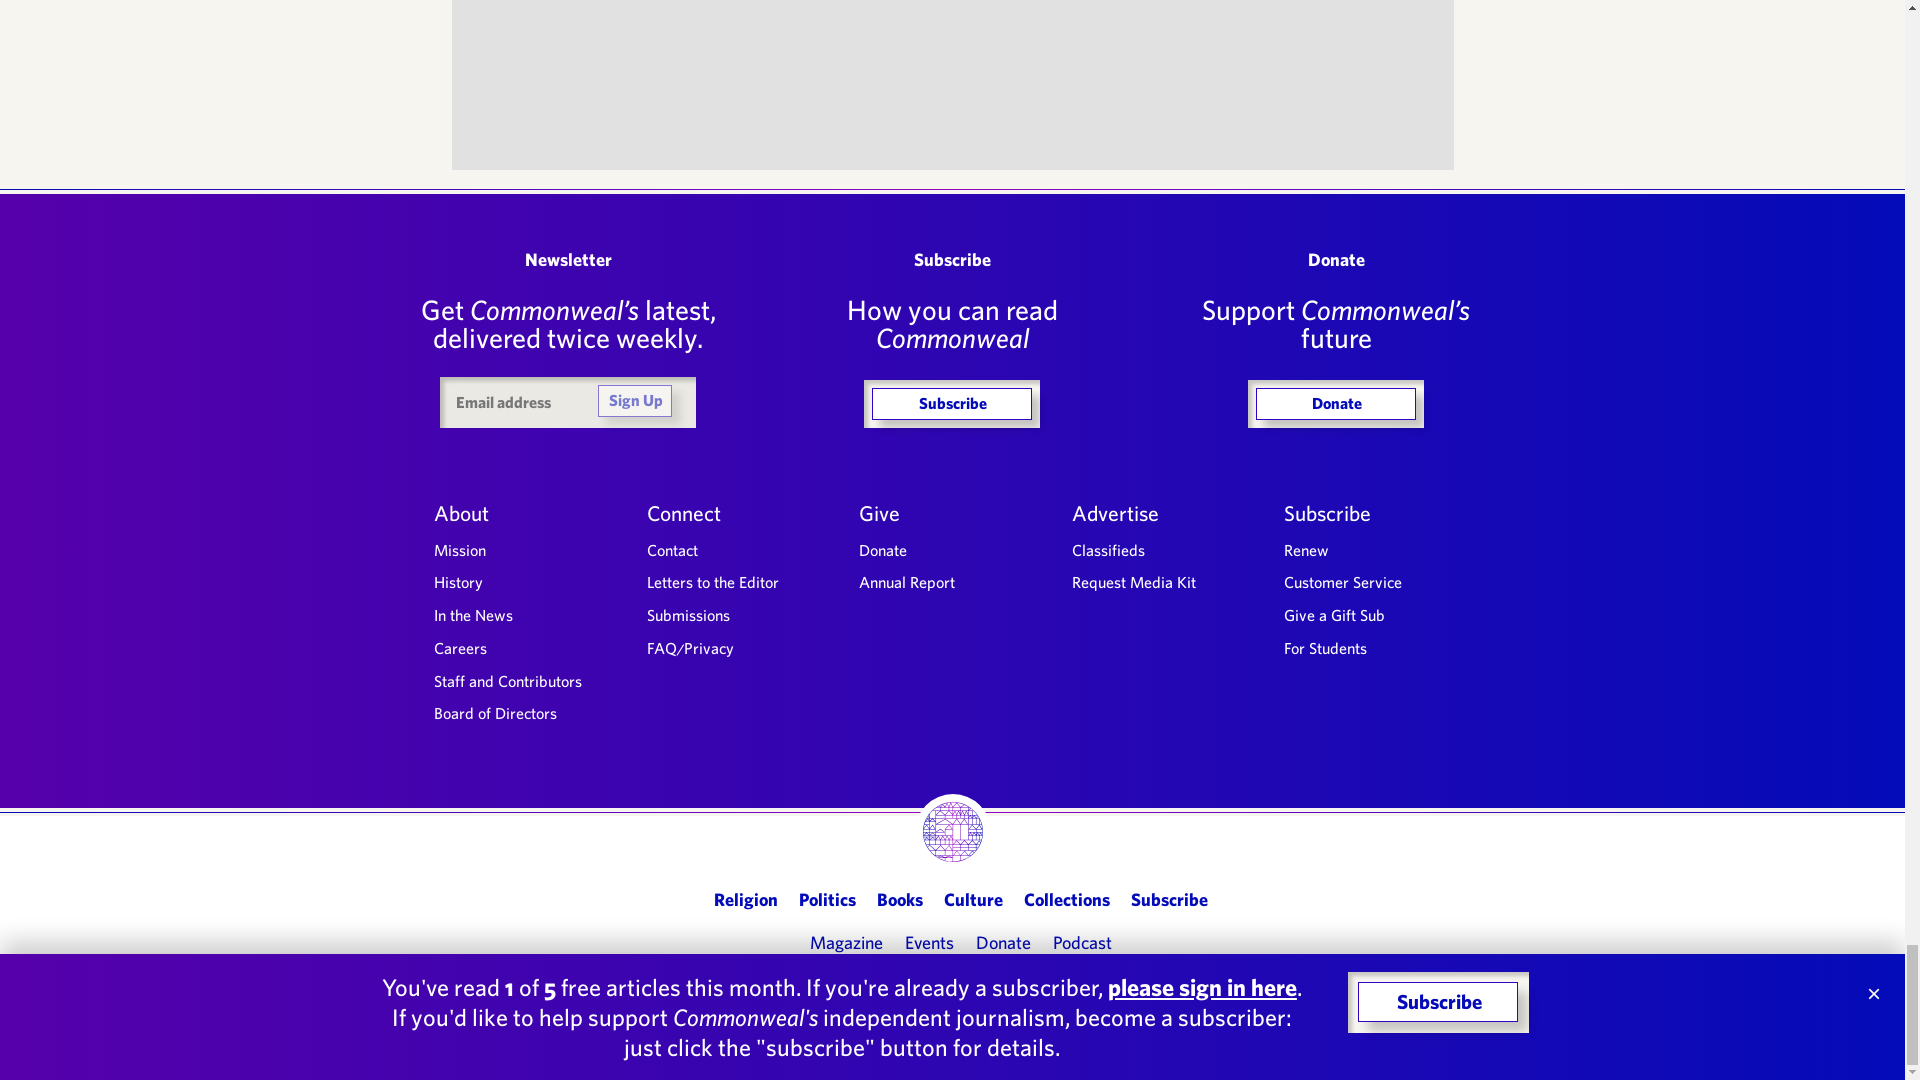 This screenshot has height=1080, width=1920. I want to click on 3rd party ad content, so click(953, 77).